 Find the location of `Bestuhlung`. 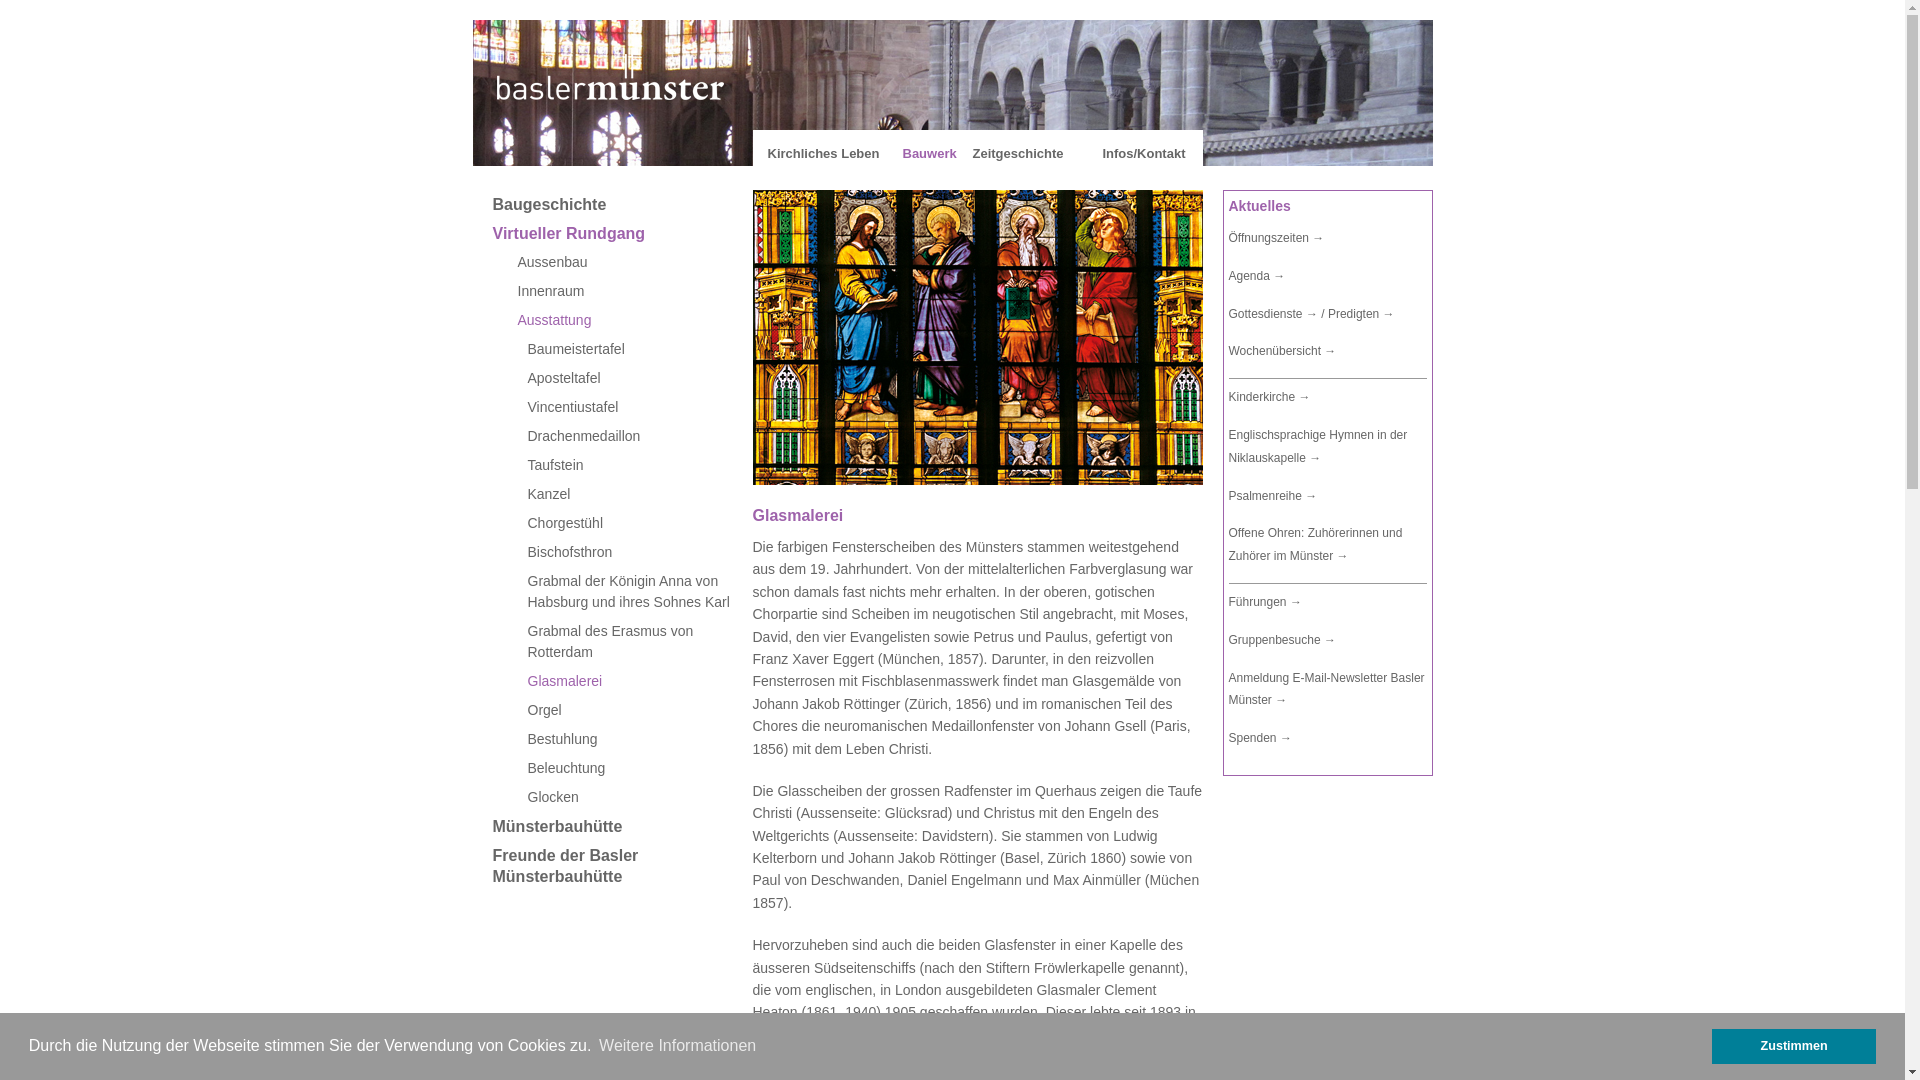

Bestuhlung is located at coordinates (626, 740).